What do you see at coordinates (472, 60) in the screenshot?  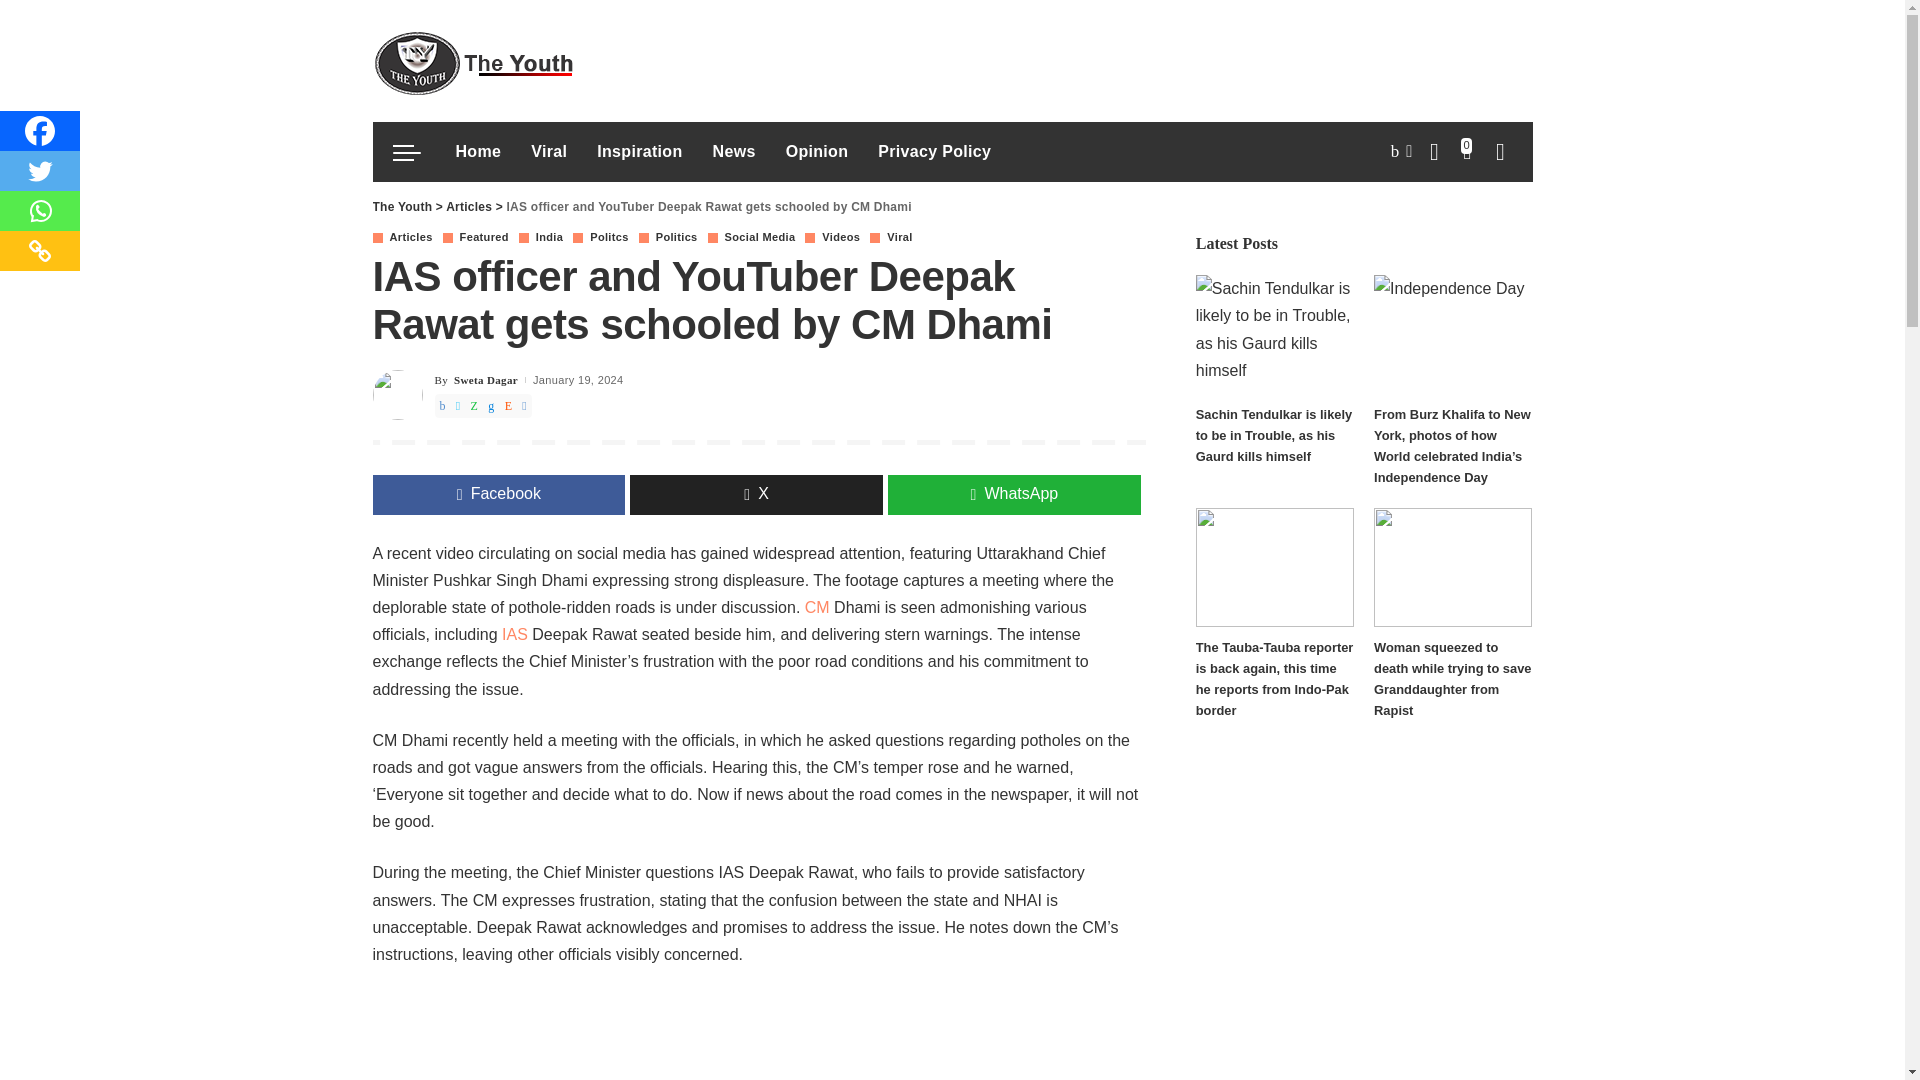 I see `The Youth` at bounding box center [472, 60].